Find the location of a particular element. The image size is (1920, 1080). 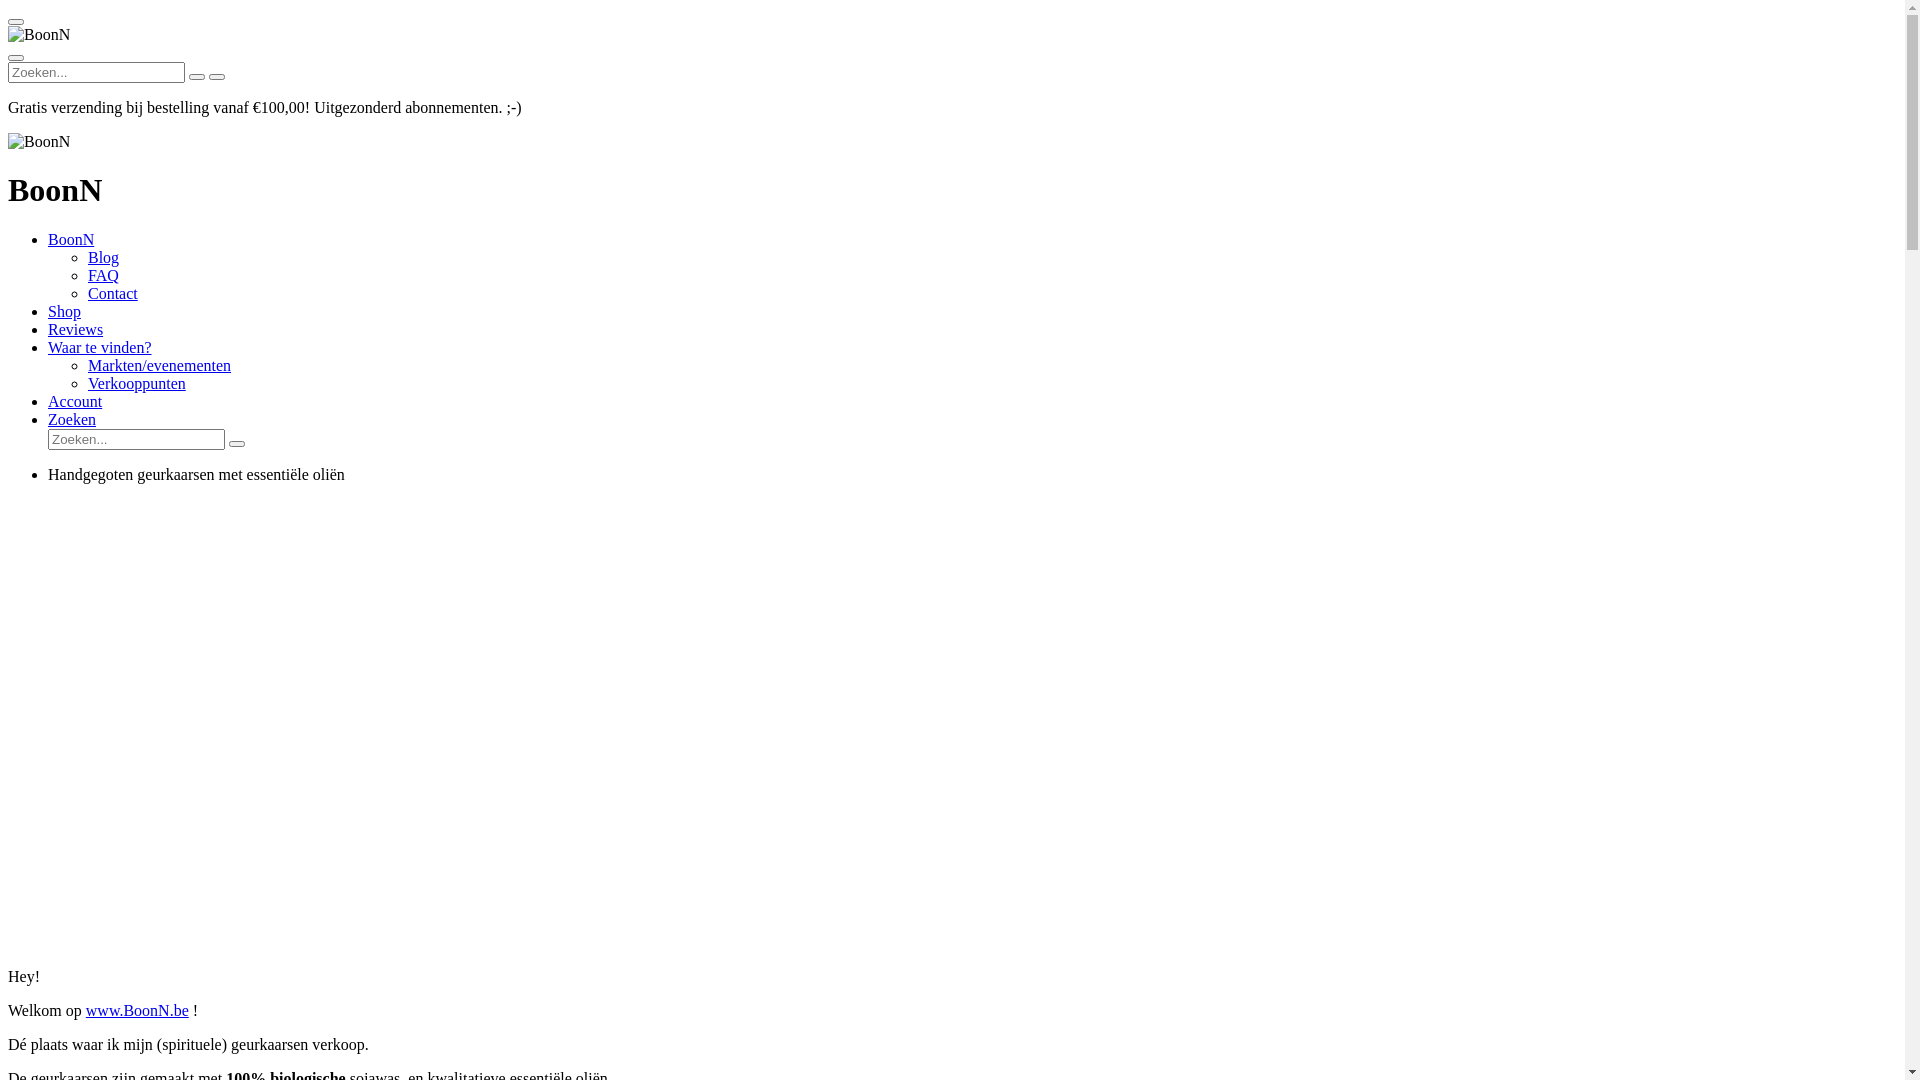

Contact is located at coordinates (113, 294).